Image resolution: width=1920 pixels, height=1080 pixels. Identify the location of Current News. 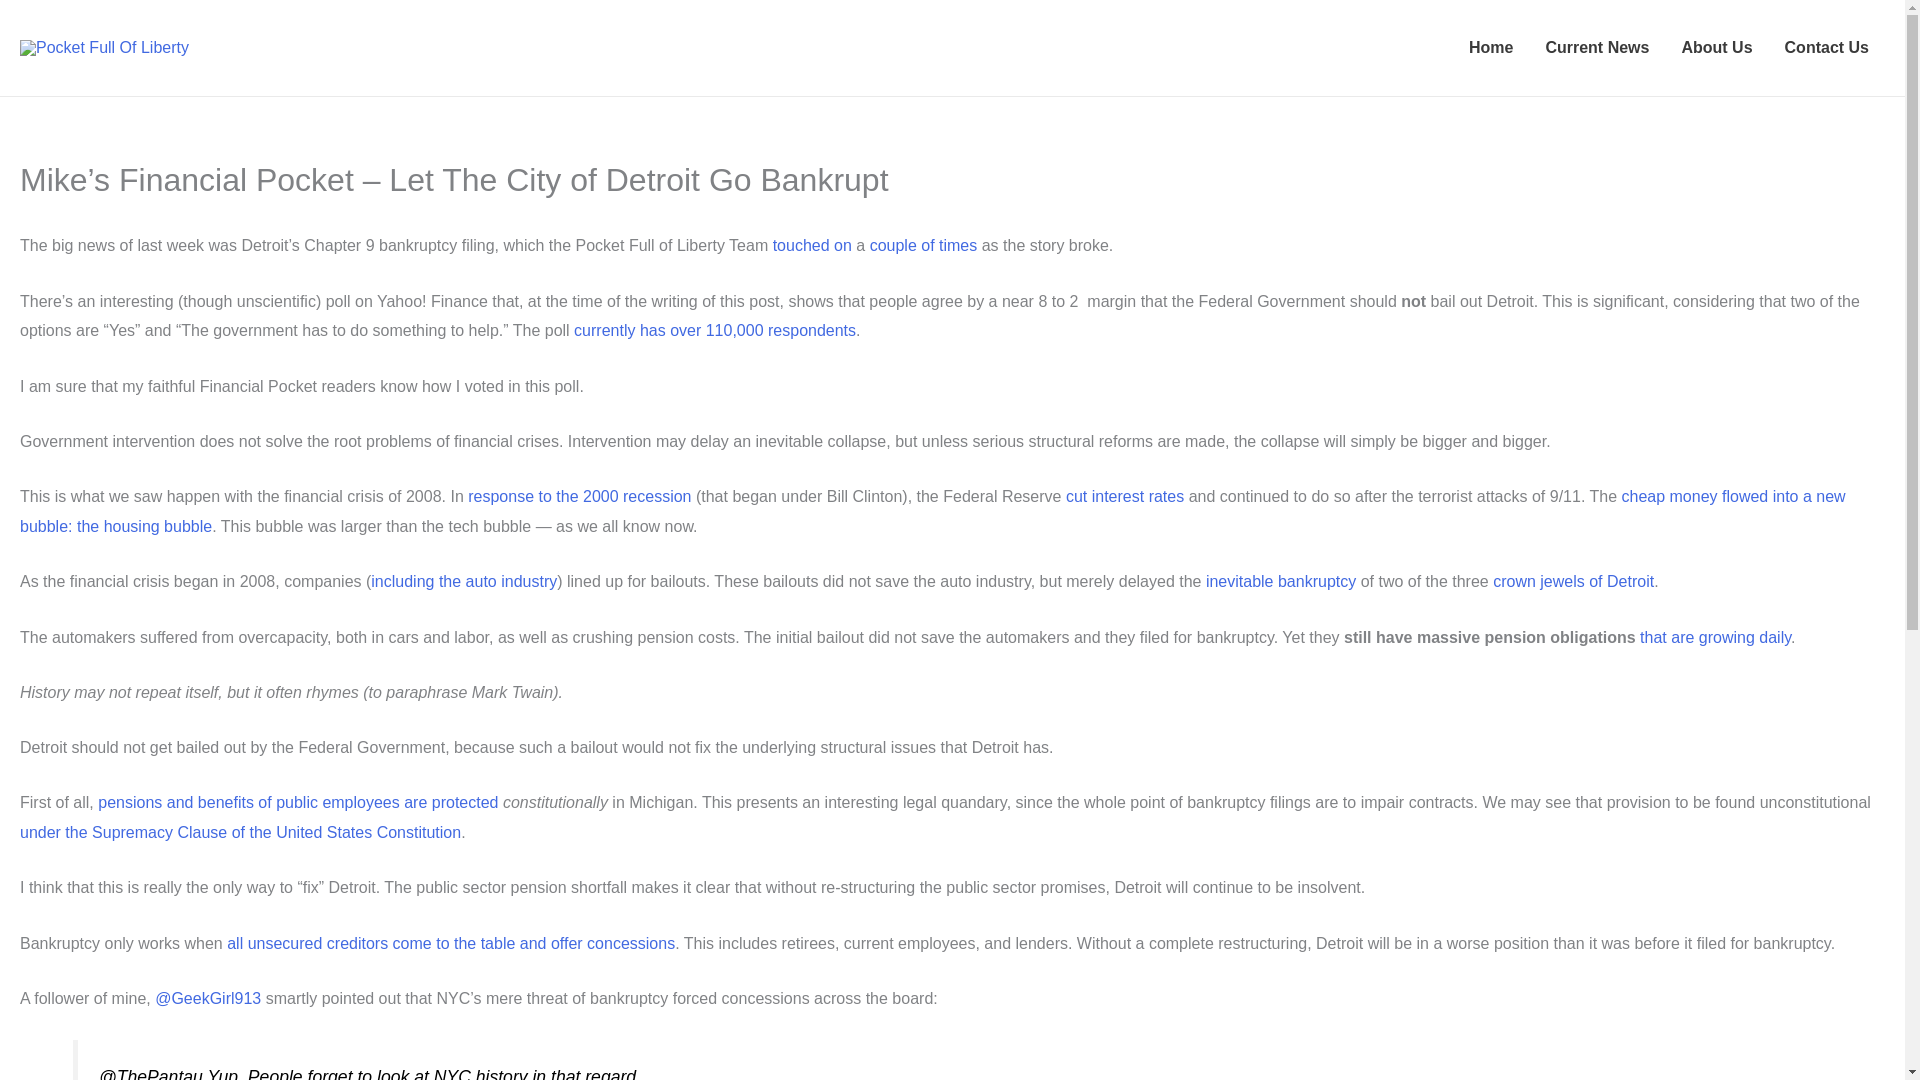
(1596, 48).